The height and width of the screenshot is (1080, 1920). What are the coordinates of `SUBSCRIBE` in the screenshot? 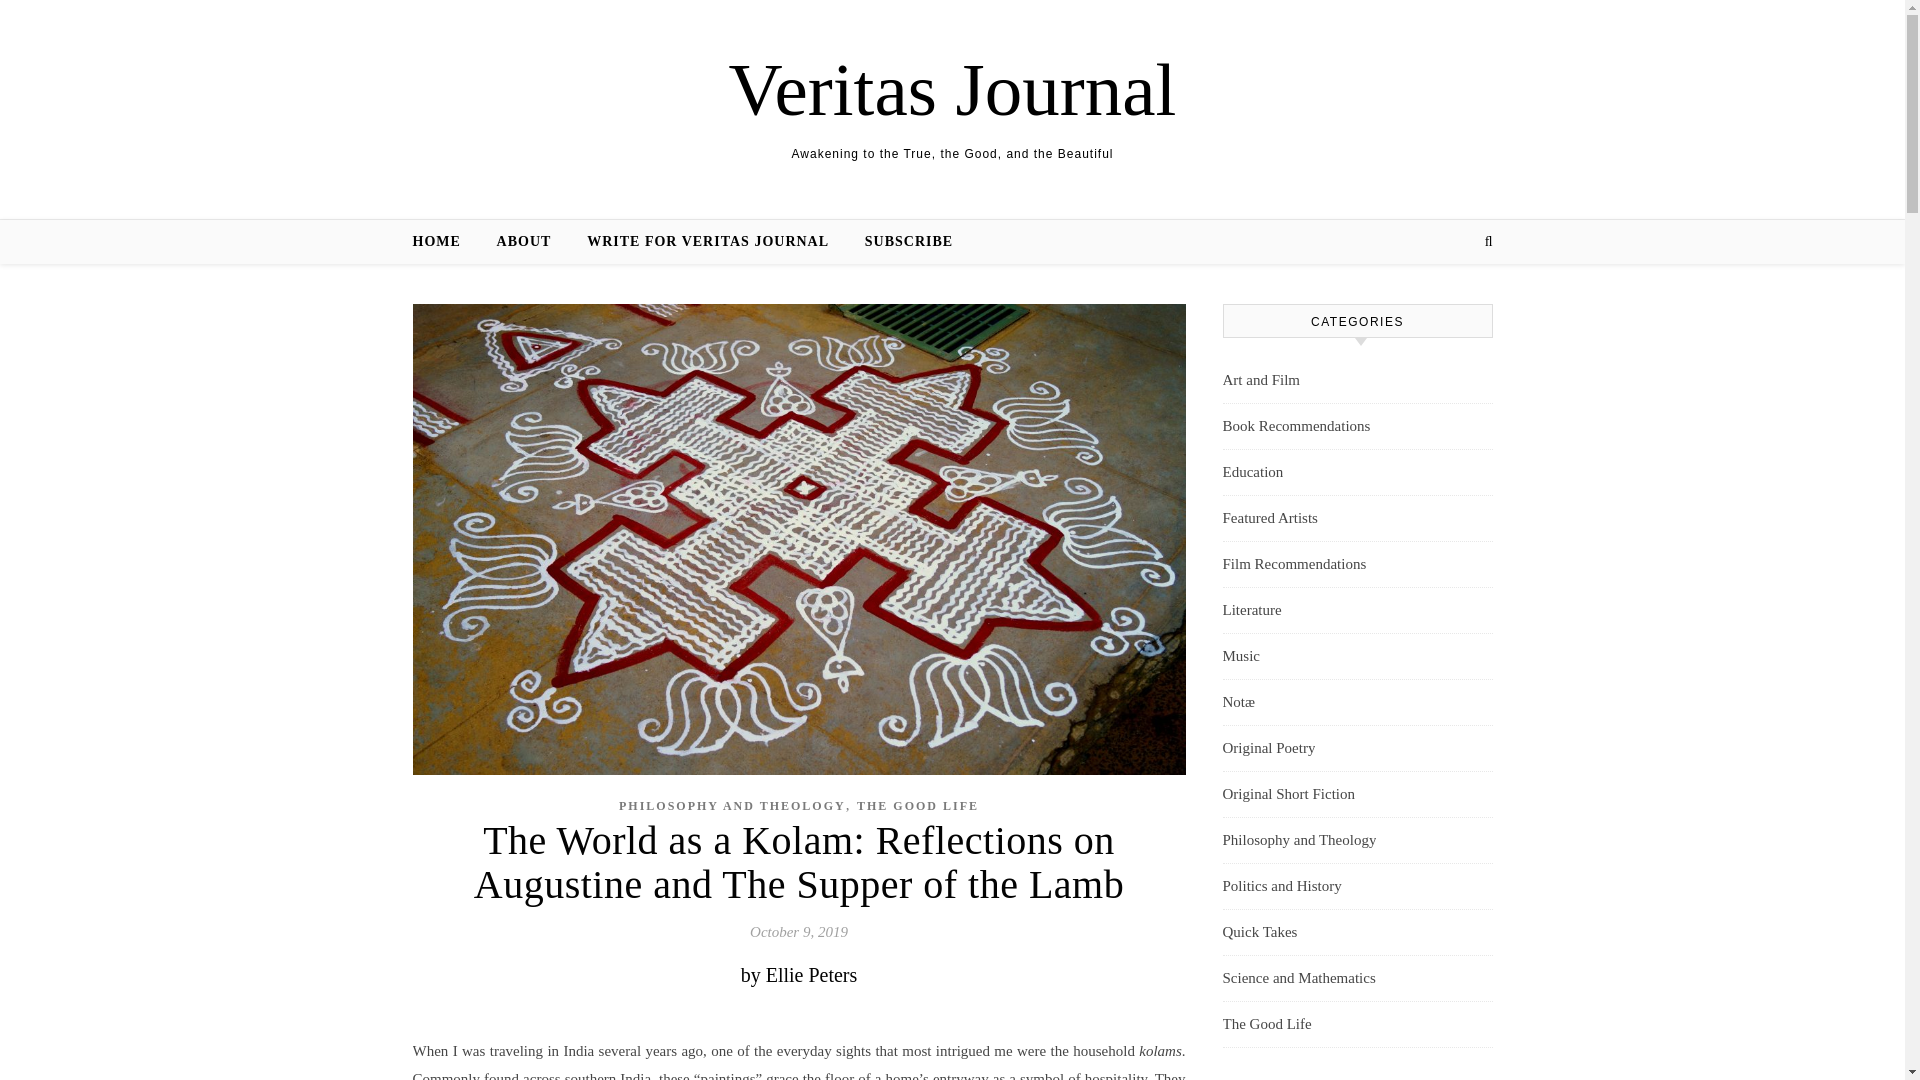 It's located at (900, 242).